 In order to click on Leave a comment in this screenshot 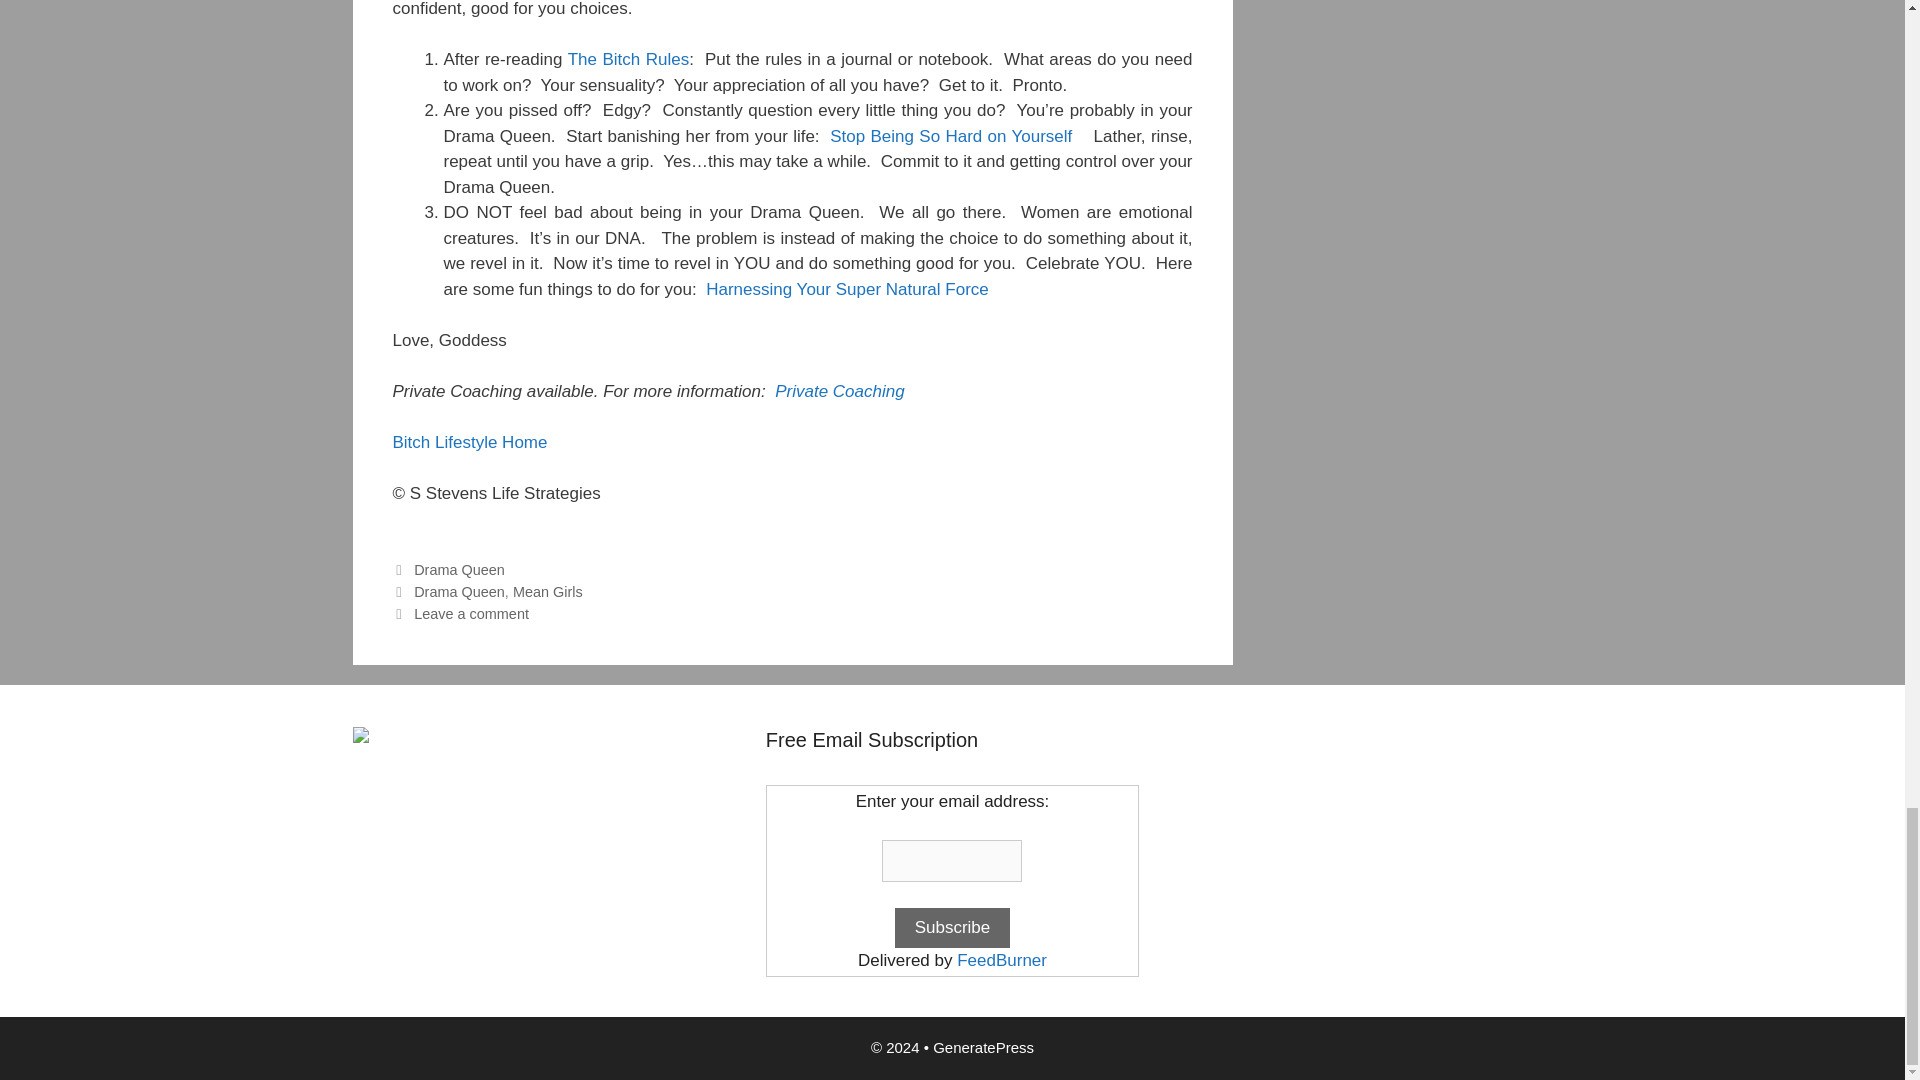, I will do `click(472, 614)`.